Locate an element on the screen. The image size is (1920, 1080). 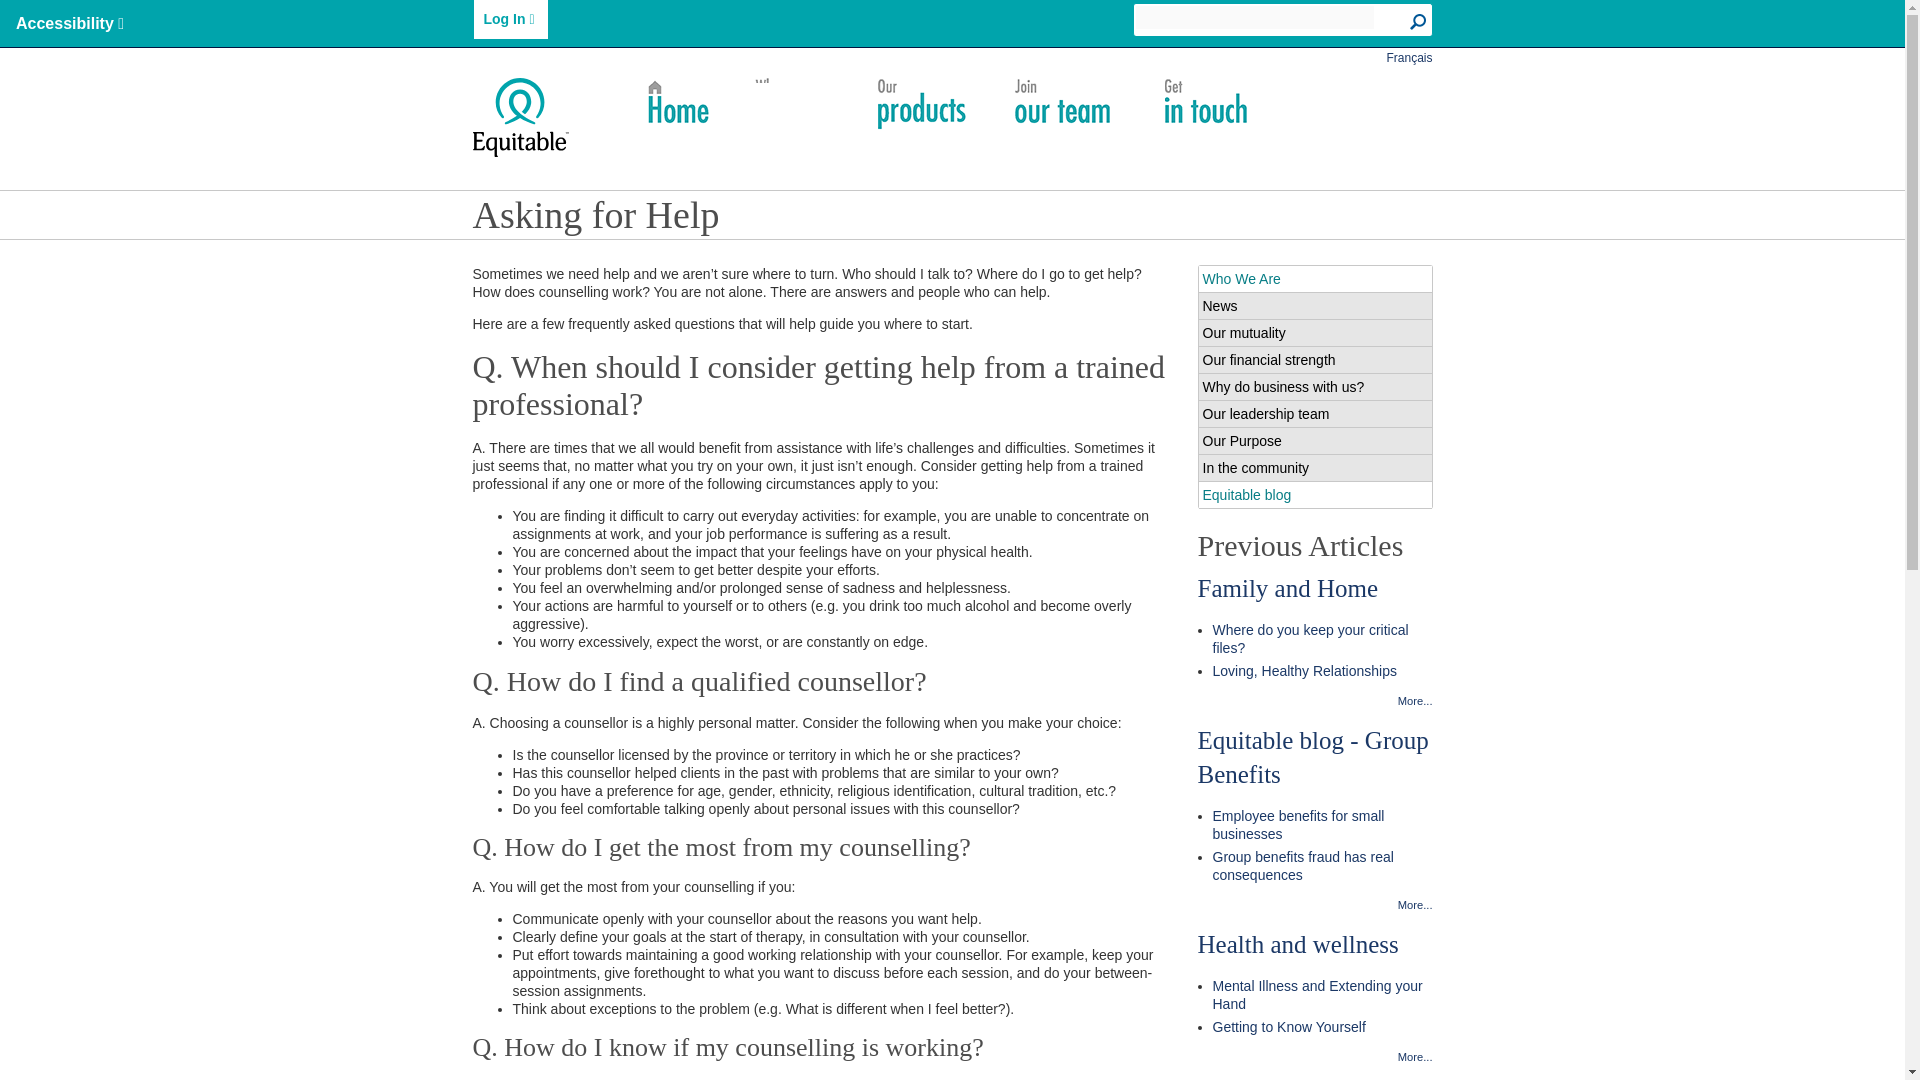
Search is located at coordinates (1420, 22).